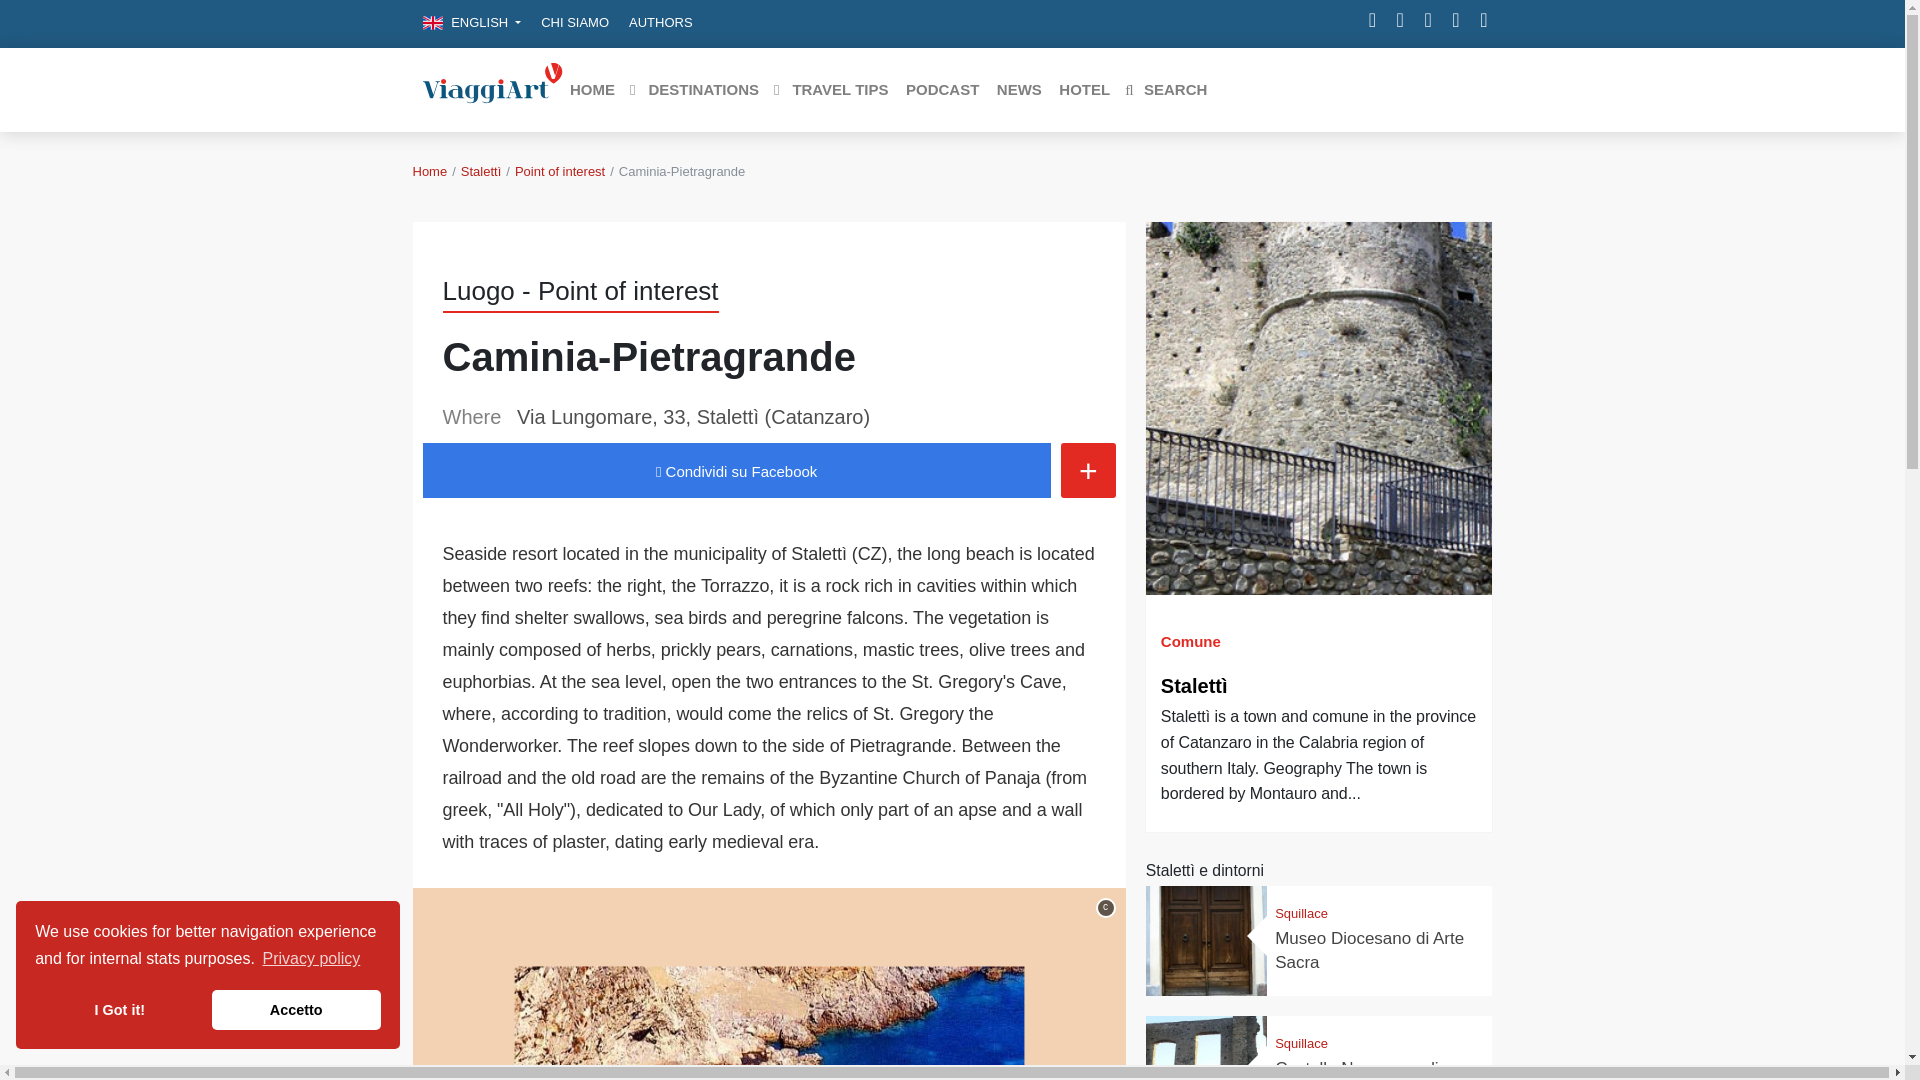  Describe the element at coordinates (492, 88) in the screenshot. I see `ViaggiArt` at that location.